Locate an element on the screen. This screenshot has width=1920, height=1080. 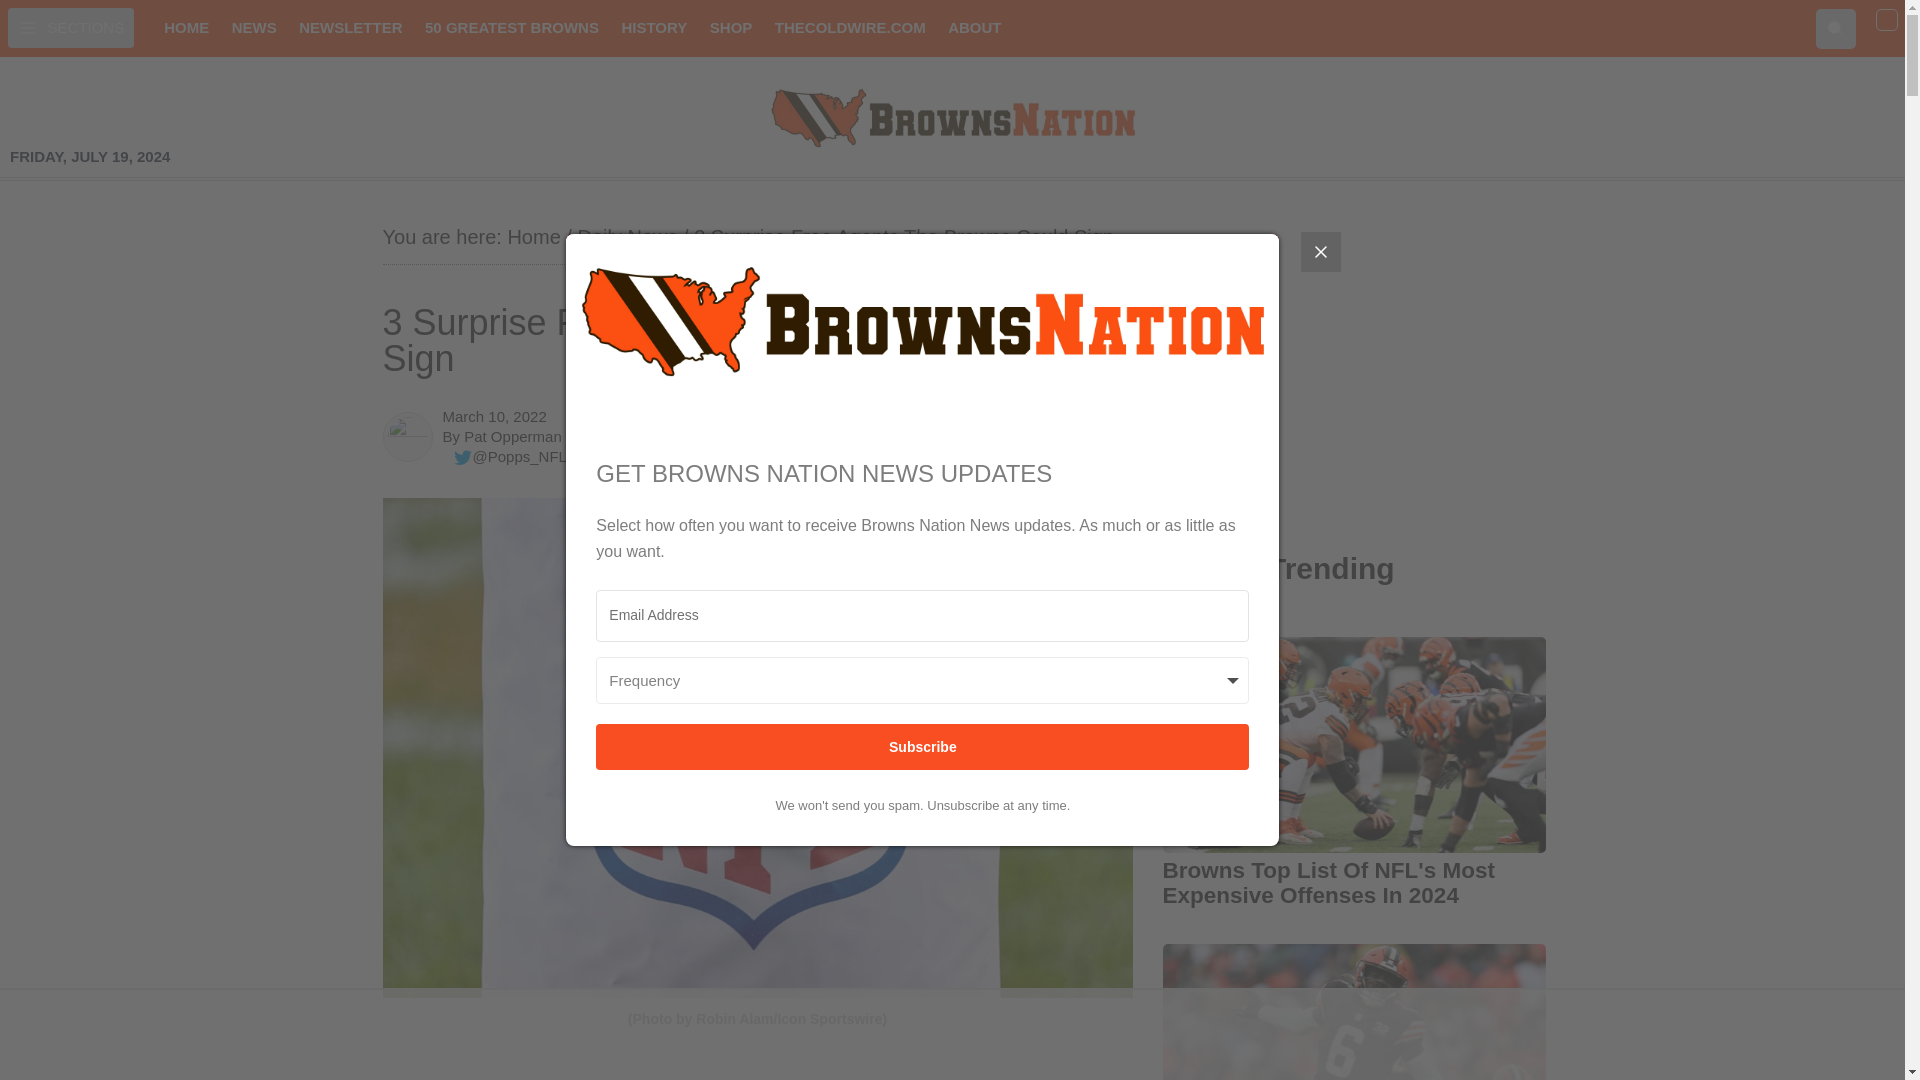
SHOP is located at coordinates (731, 28).